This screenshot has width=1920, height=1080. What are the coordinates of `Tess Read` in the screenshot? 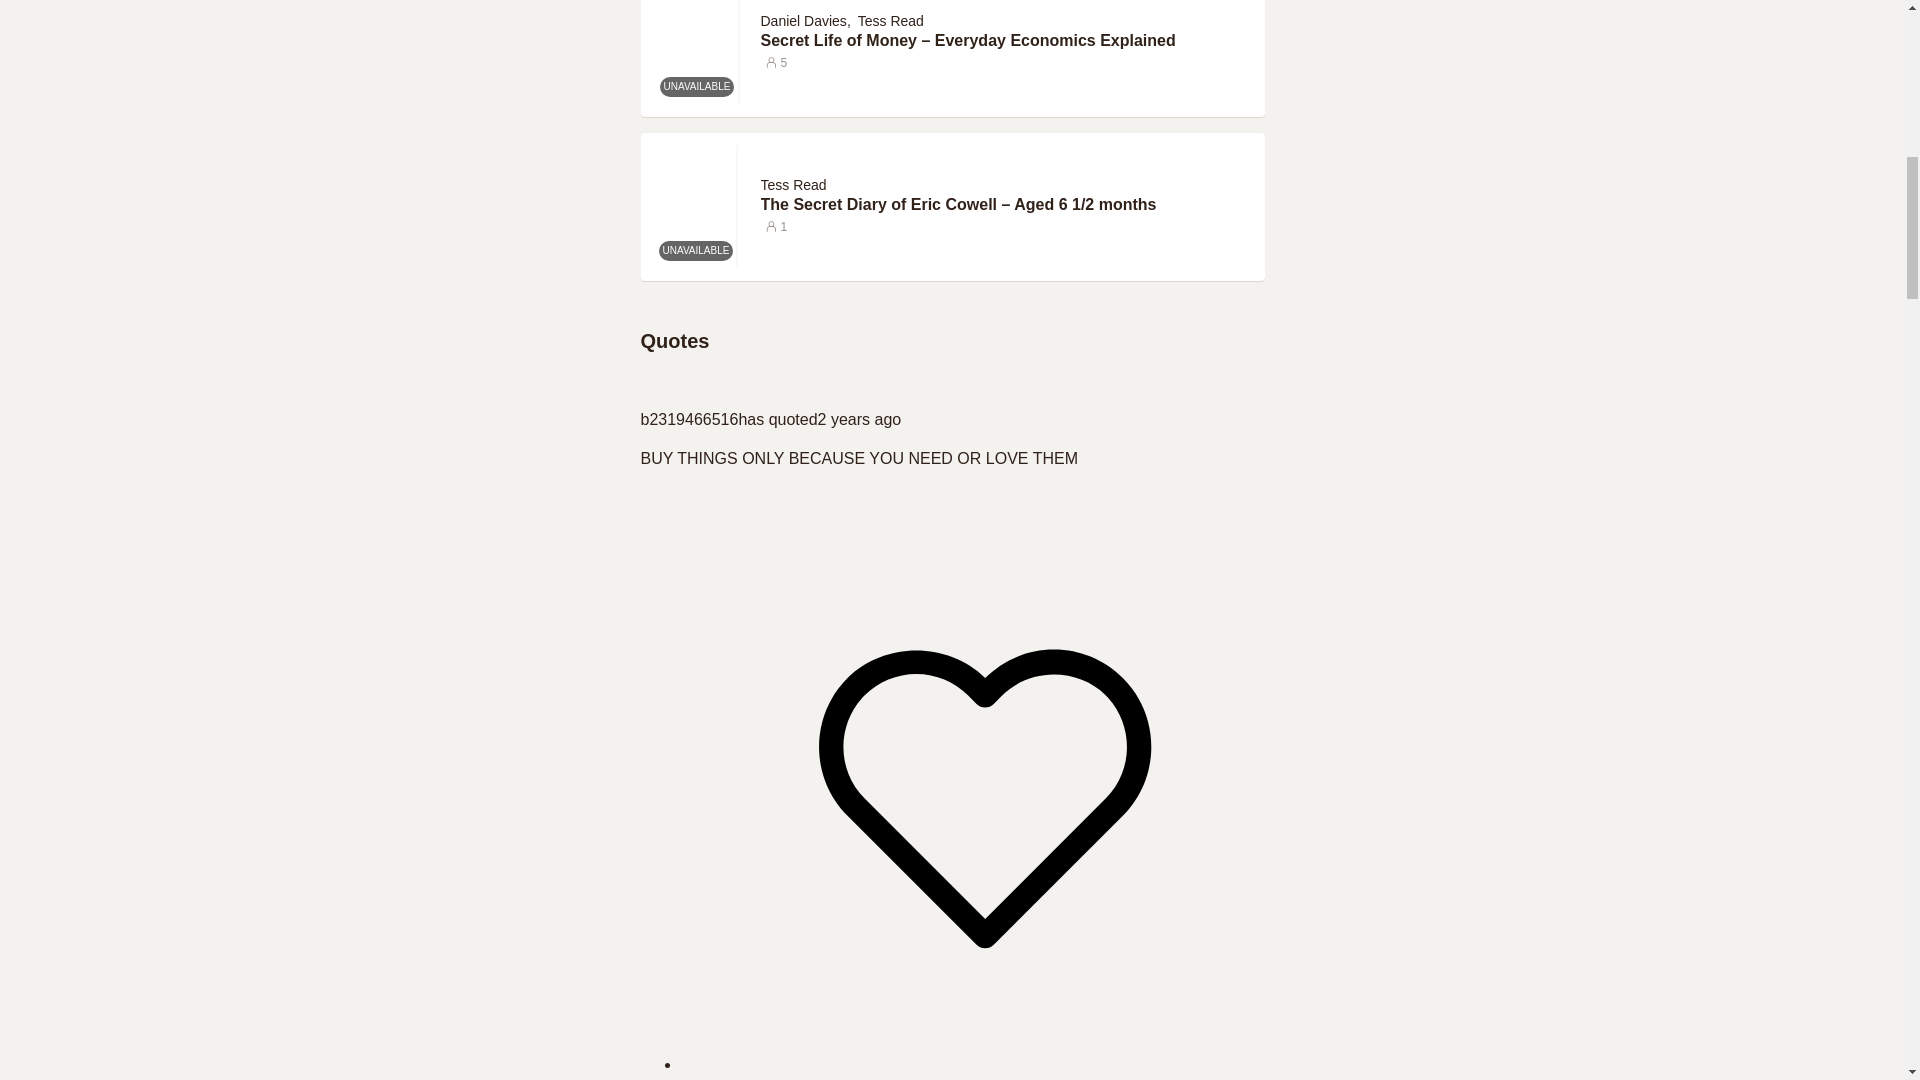 It's located at (792, 185).